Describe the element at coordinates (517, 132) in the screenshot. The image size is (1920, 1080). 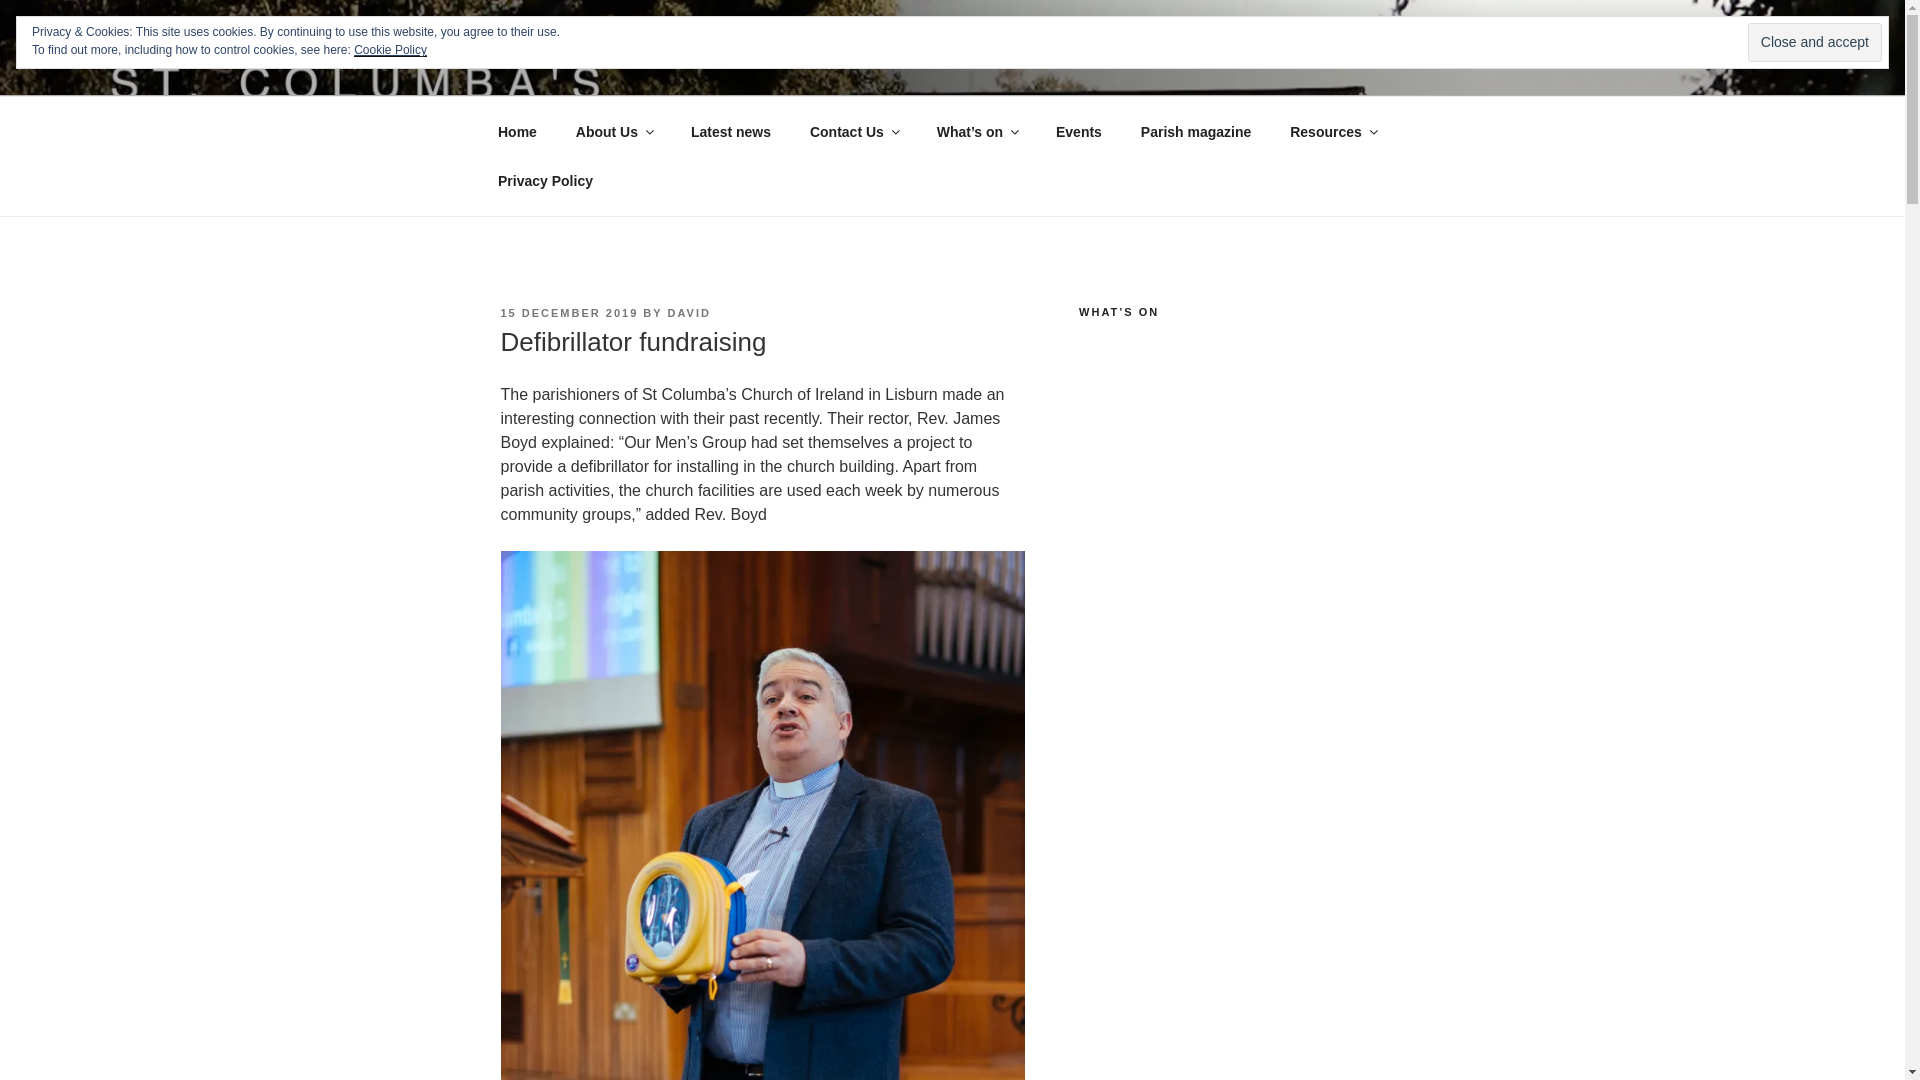
I see `Home` at that location.